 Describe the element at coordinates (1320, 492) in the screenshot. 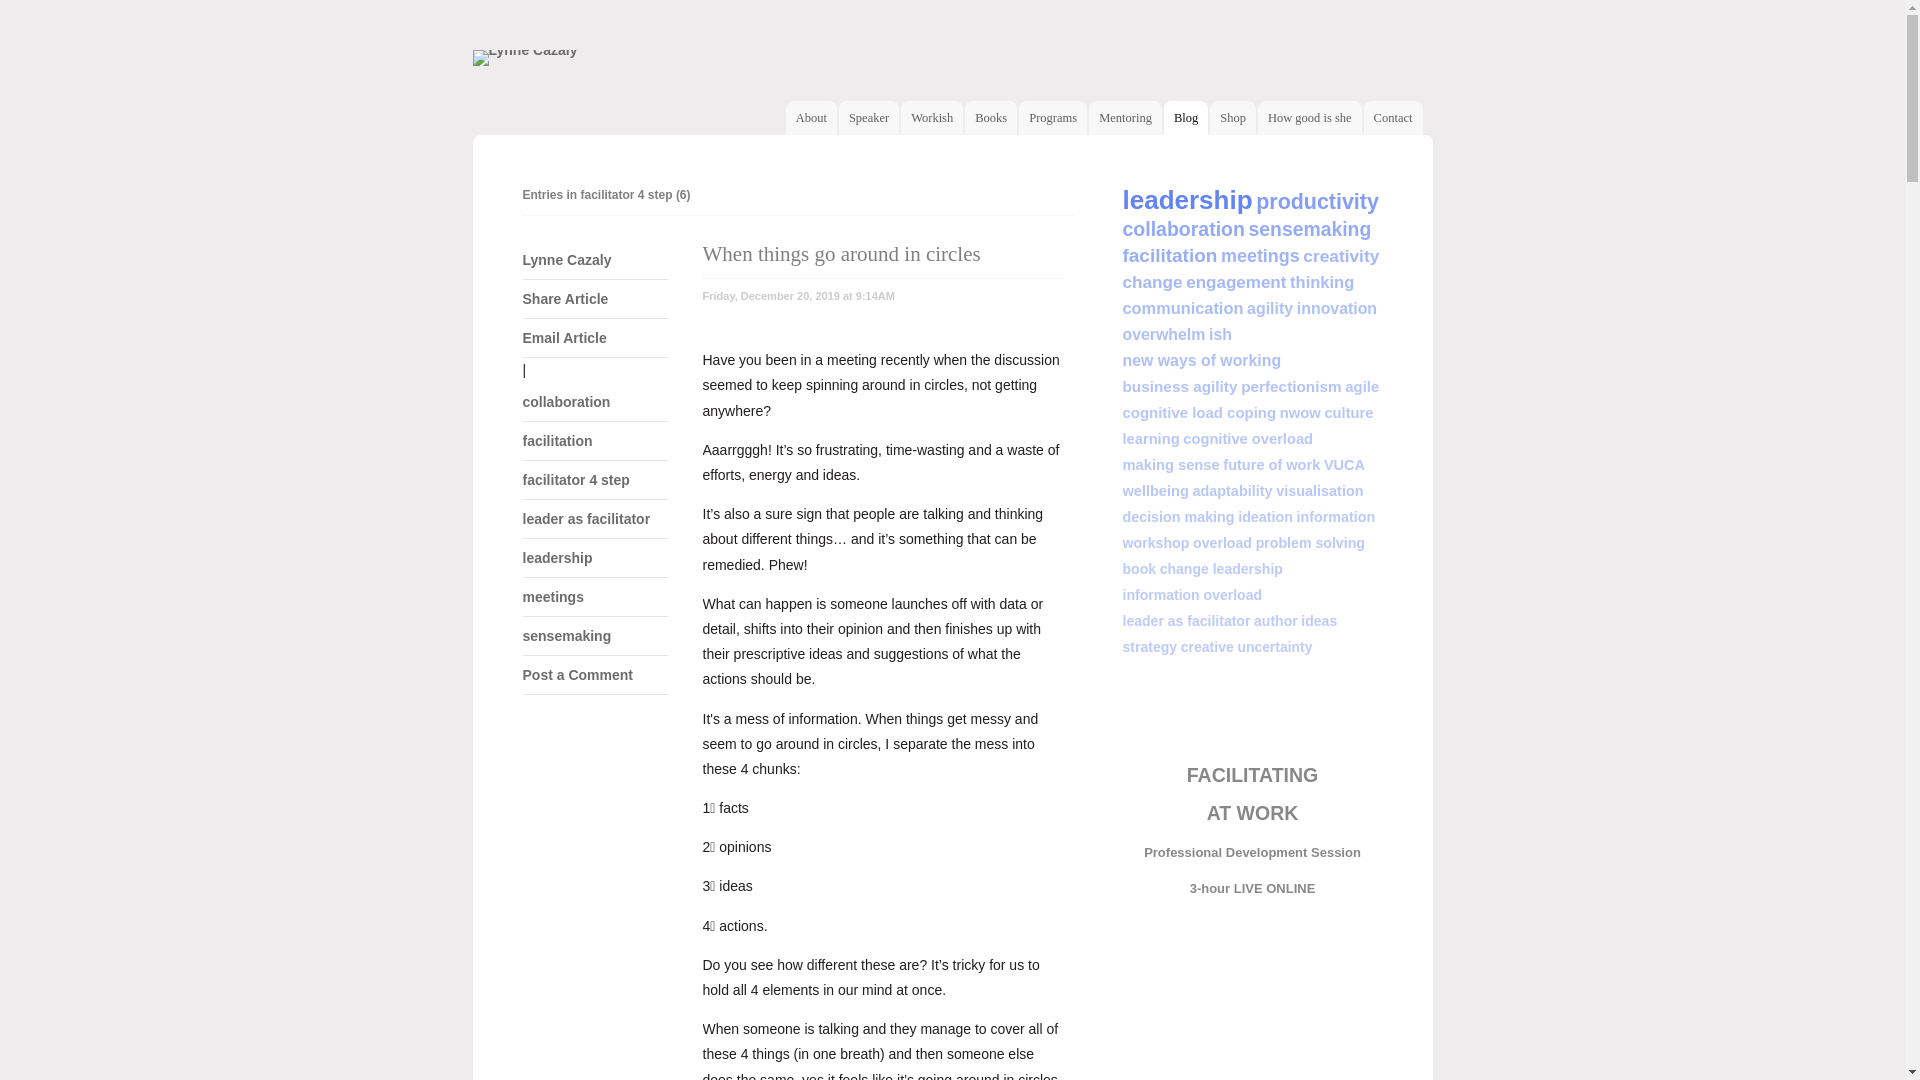

I see `visualisation` at that location.